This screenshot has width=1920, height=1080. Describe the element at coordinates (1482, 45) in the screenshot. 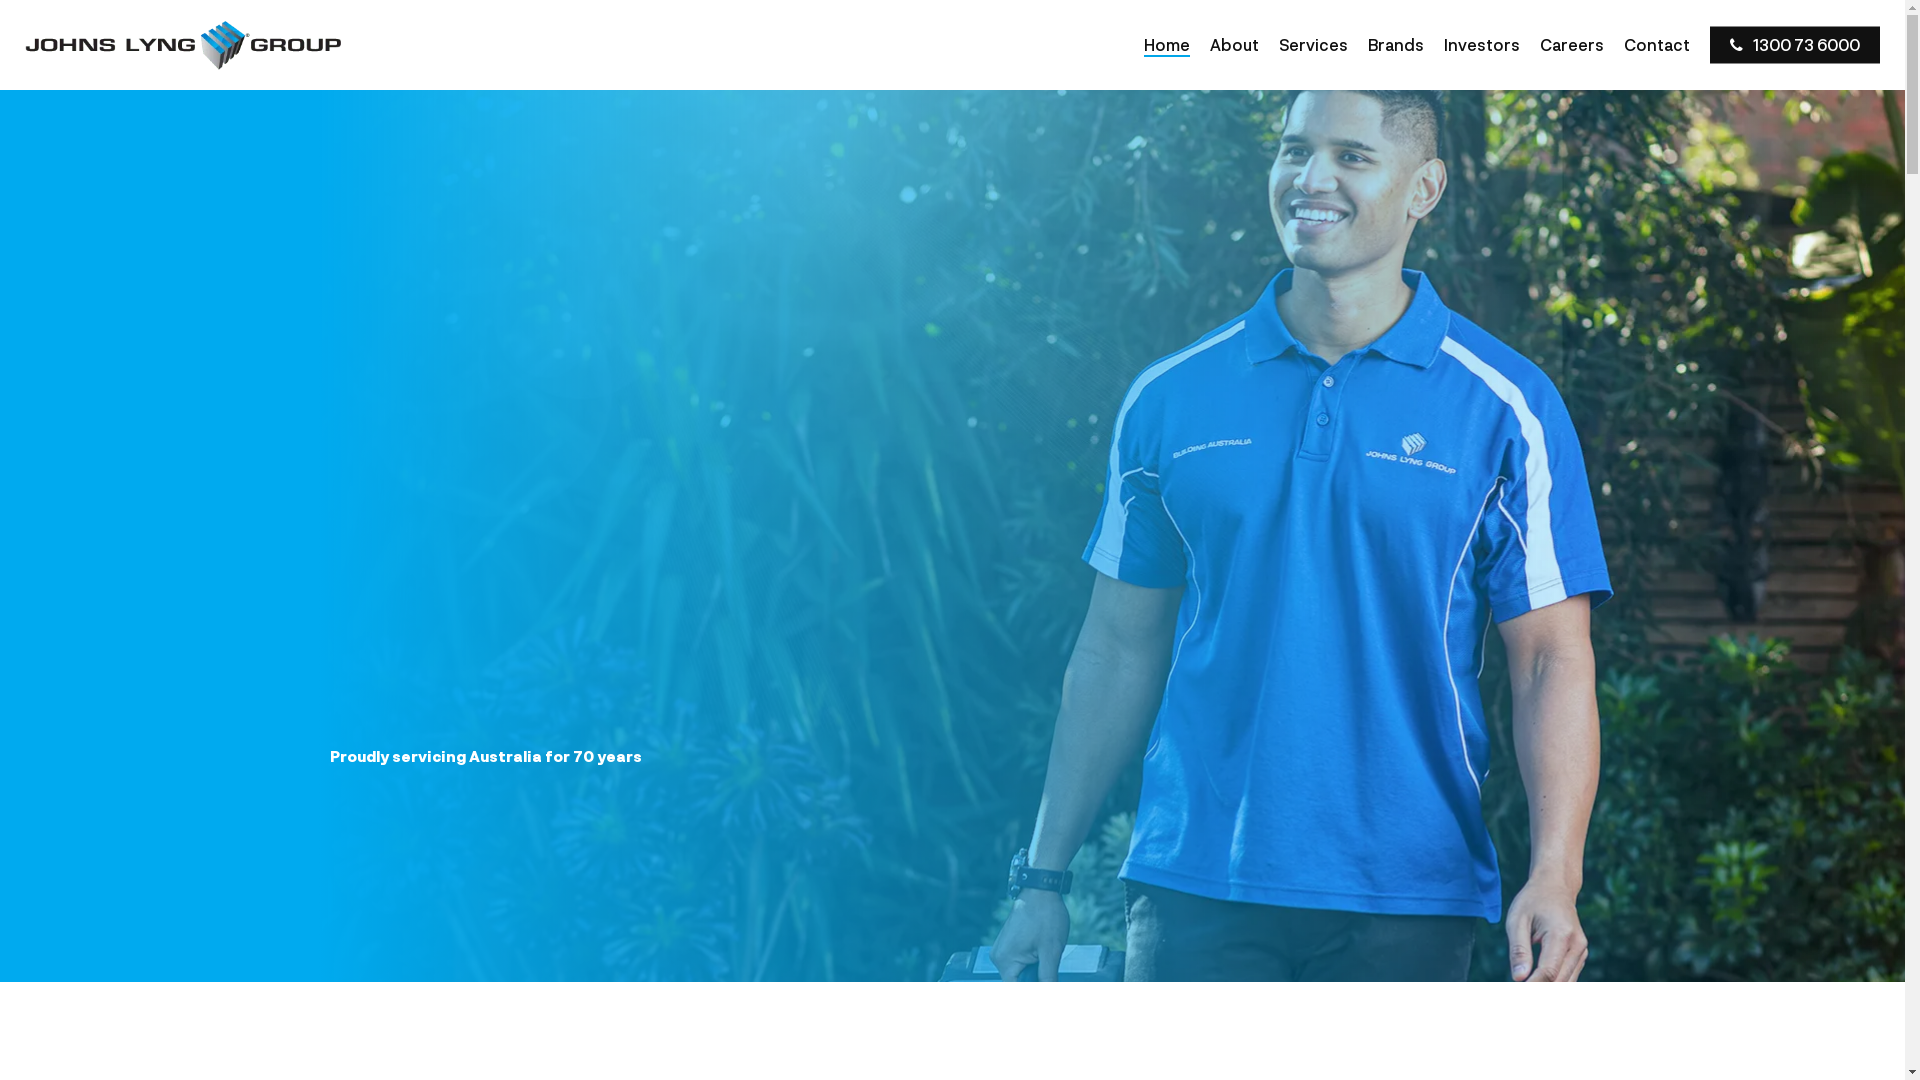

I see `Investors` at that location.